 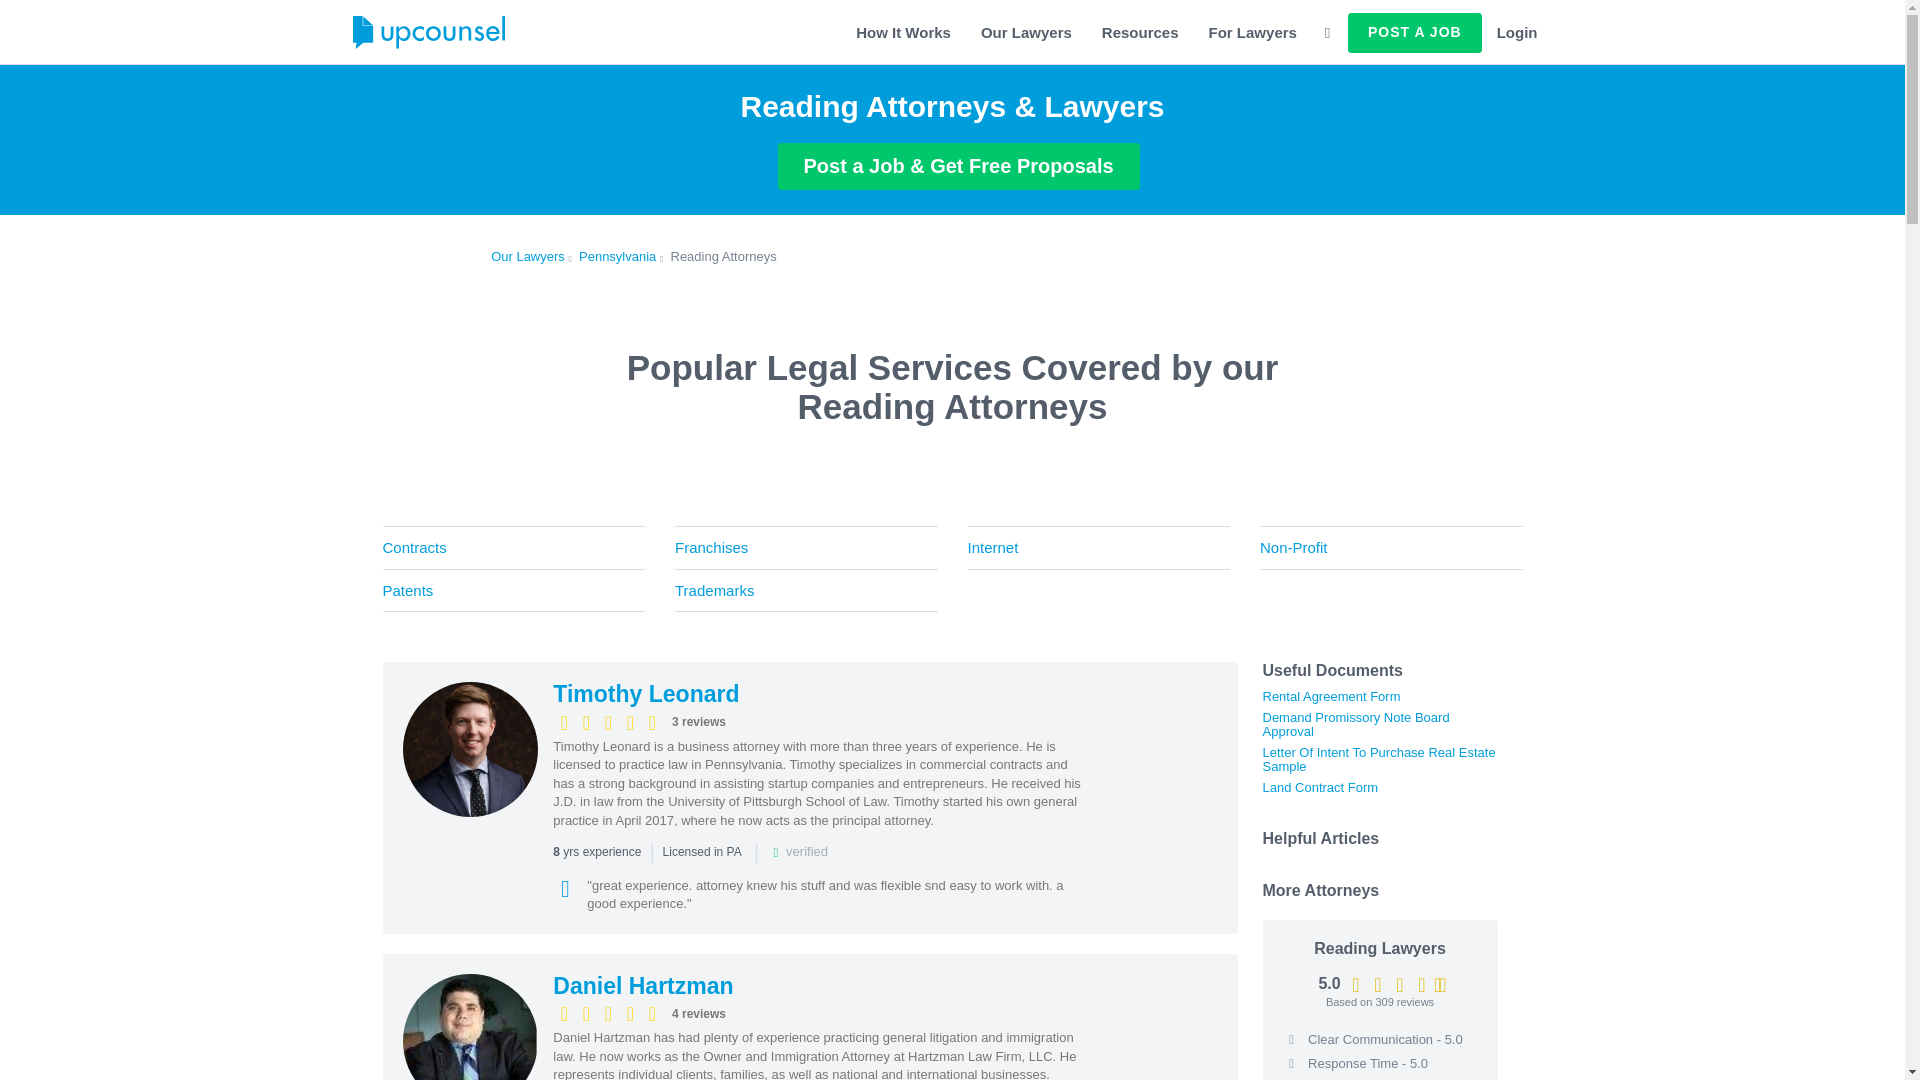 I want to click on Contracts, so click(x=514, y=547).